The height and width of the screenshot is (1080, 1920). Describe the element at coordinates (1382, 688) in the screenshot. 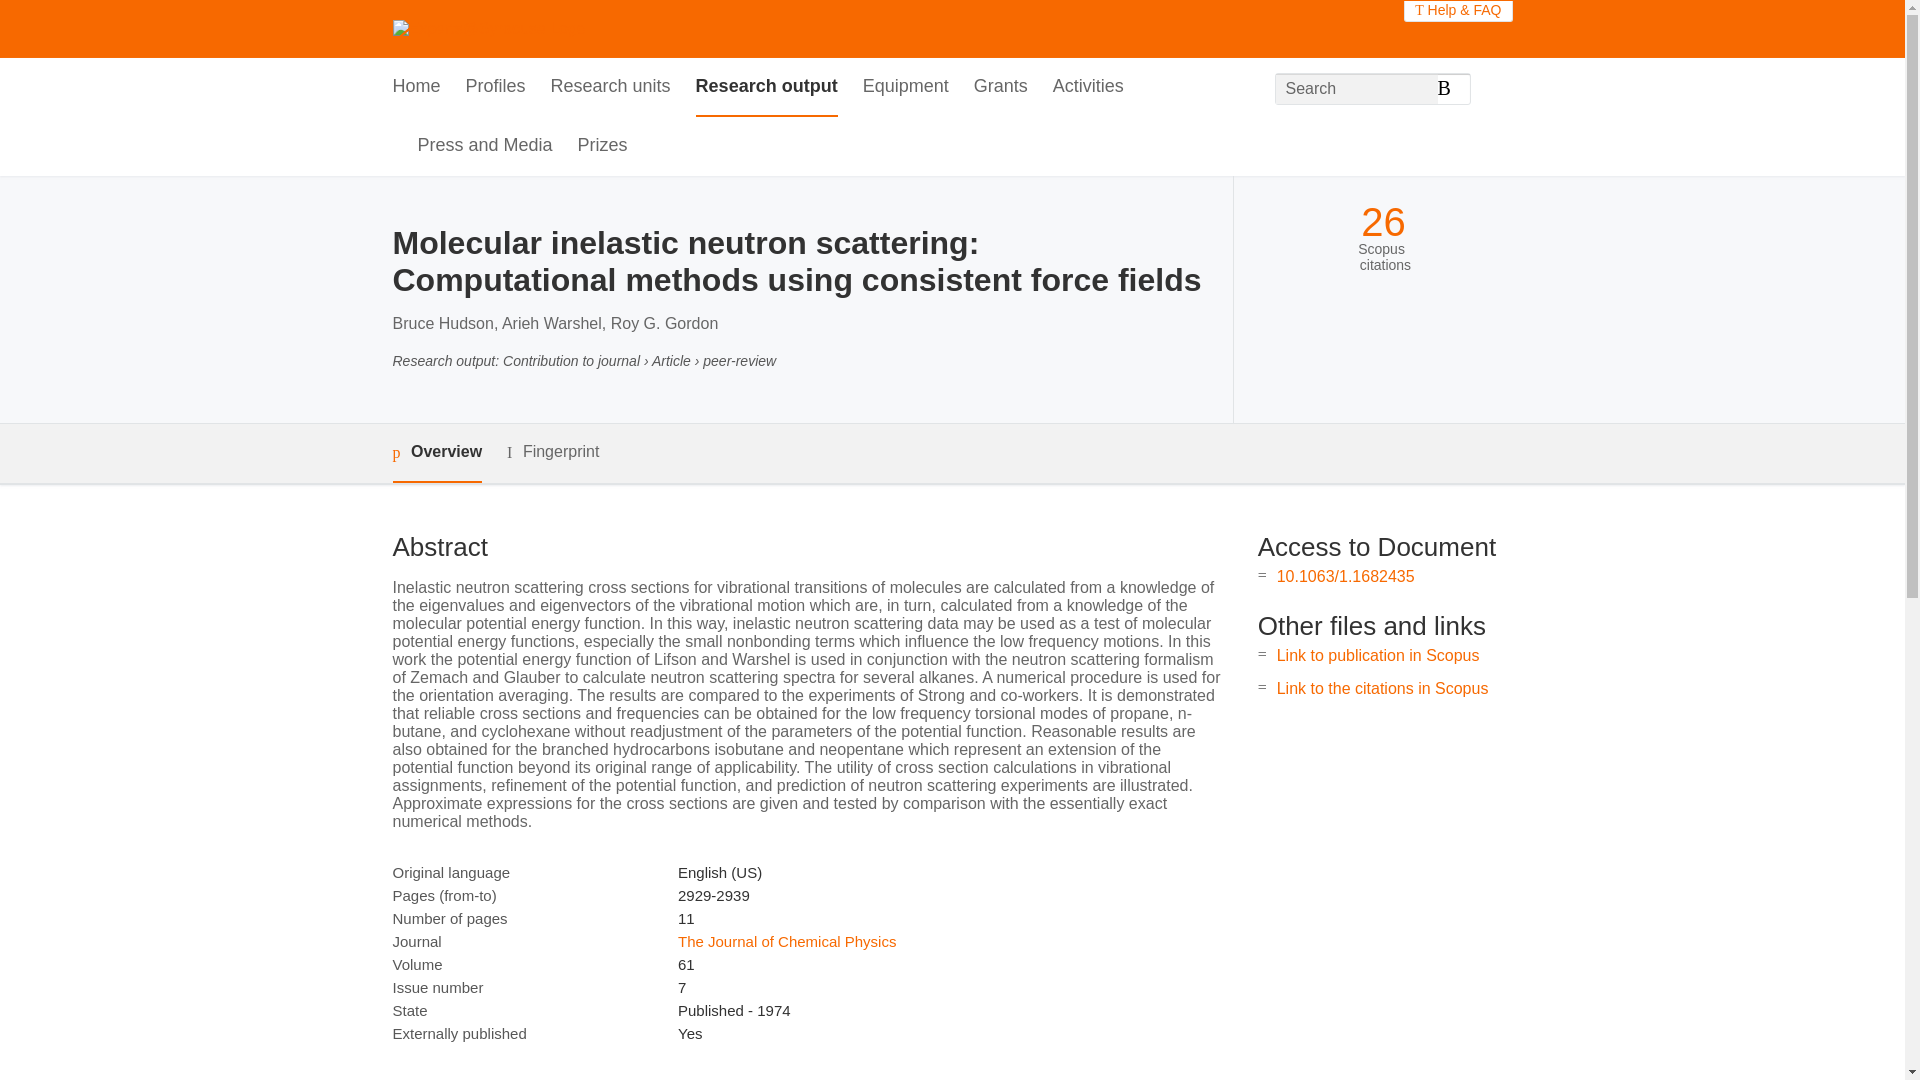

I see `Link to the citations in Scopus` at that location.